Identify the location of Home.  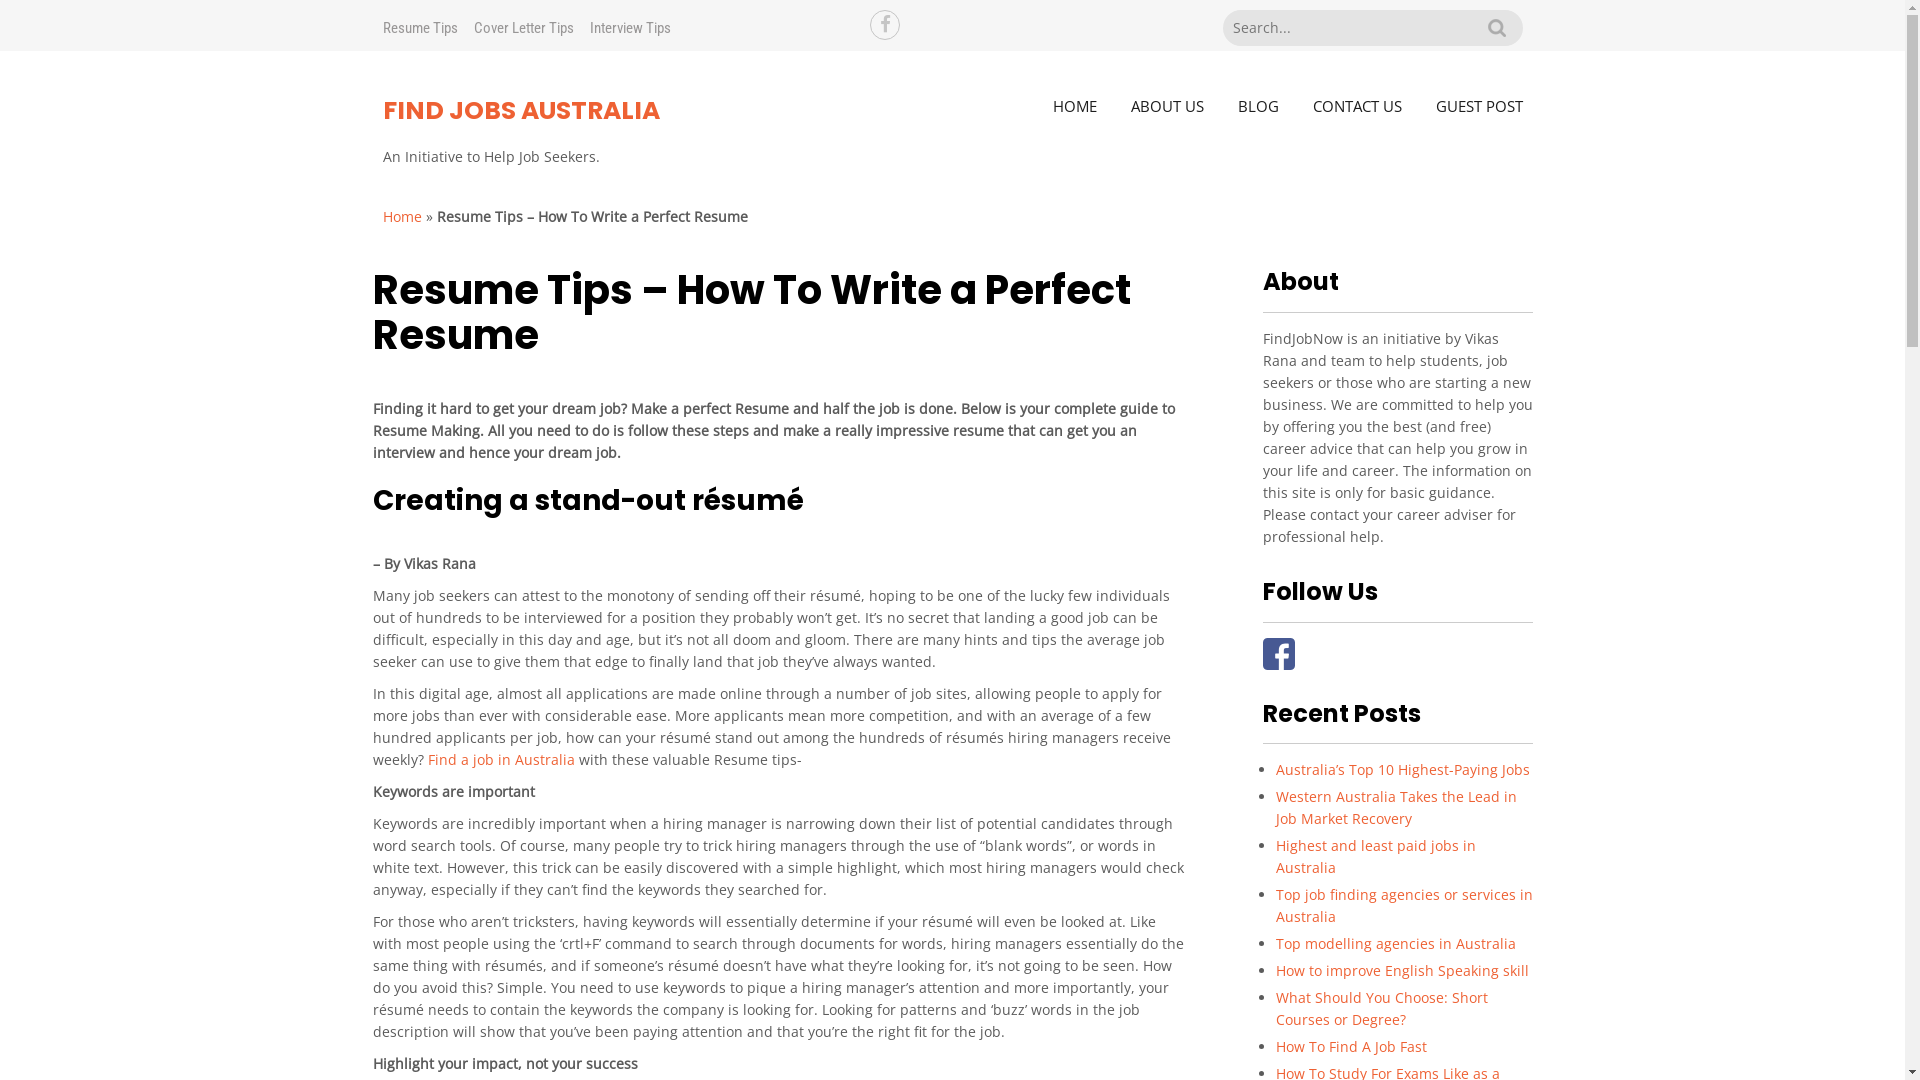
(402, 216).